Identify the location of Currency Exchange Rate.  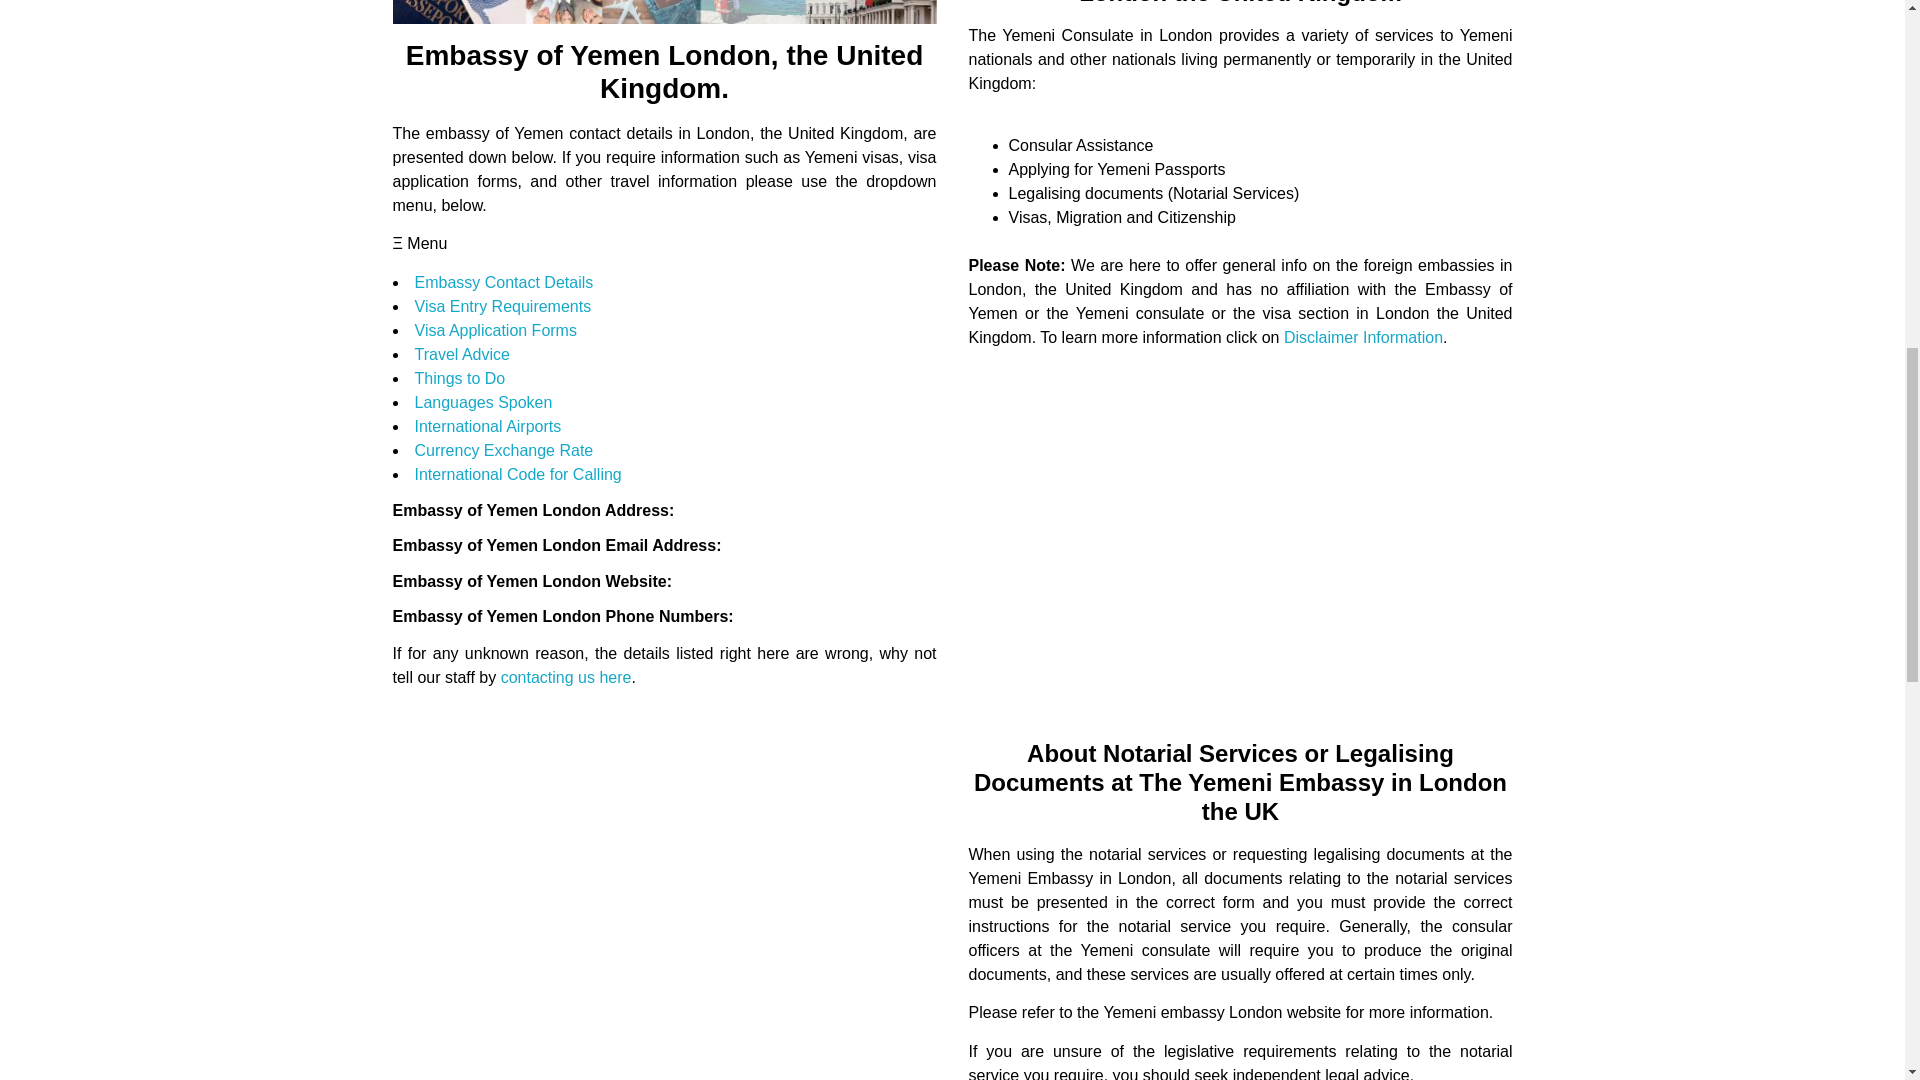
(504, 450).